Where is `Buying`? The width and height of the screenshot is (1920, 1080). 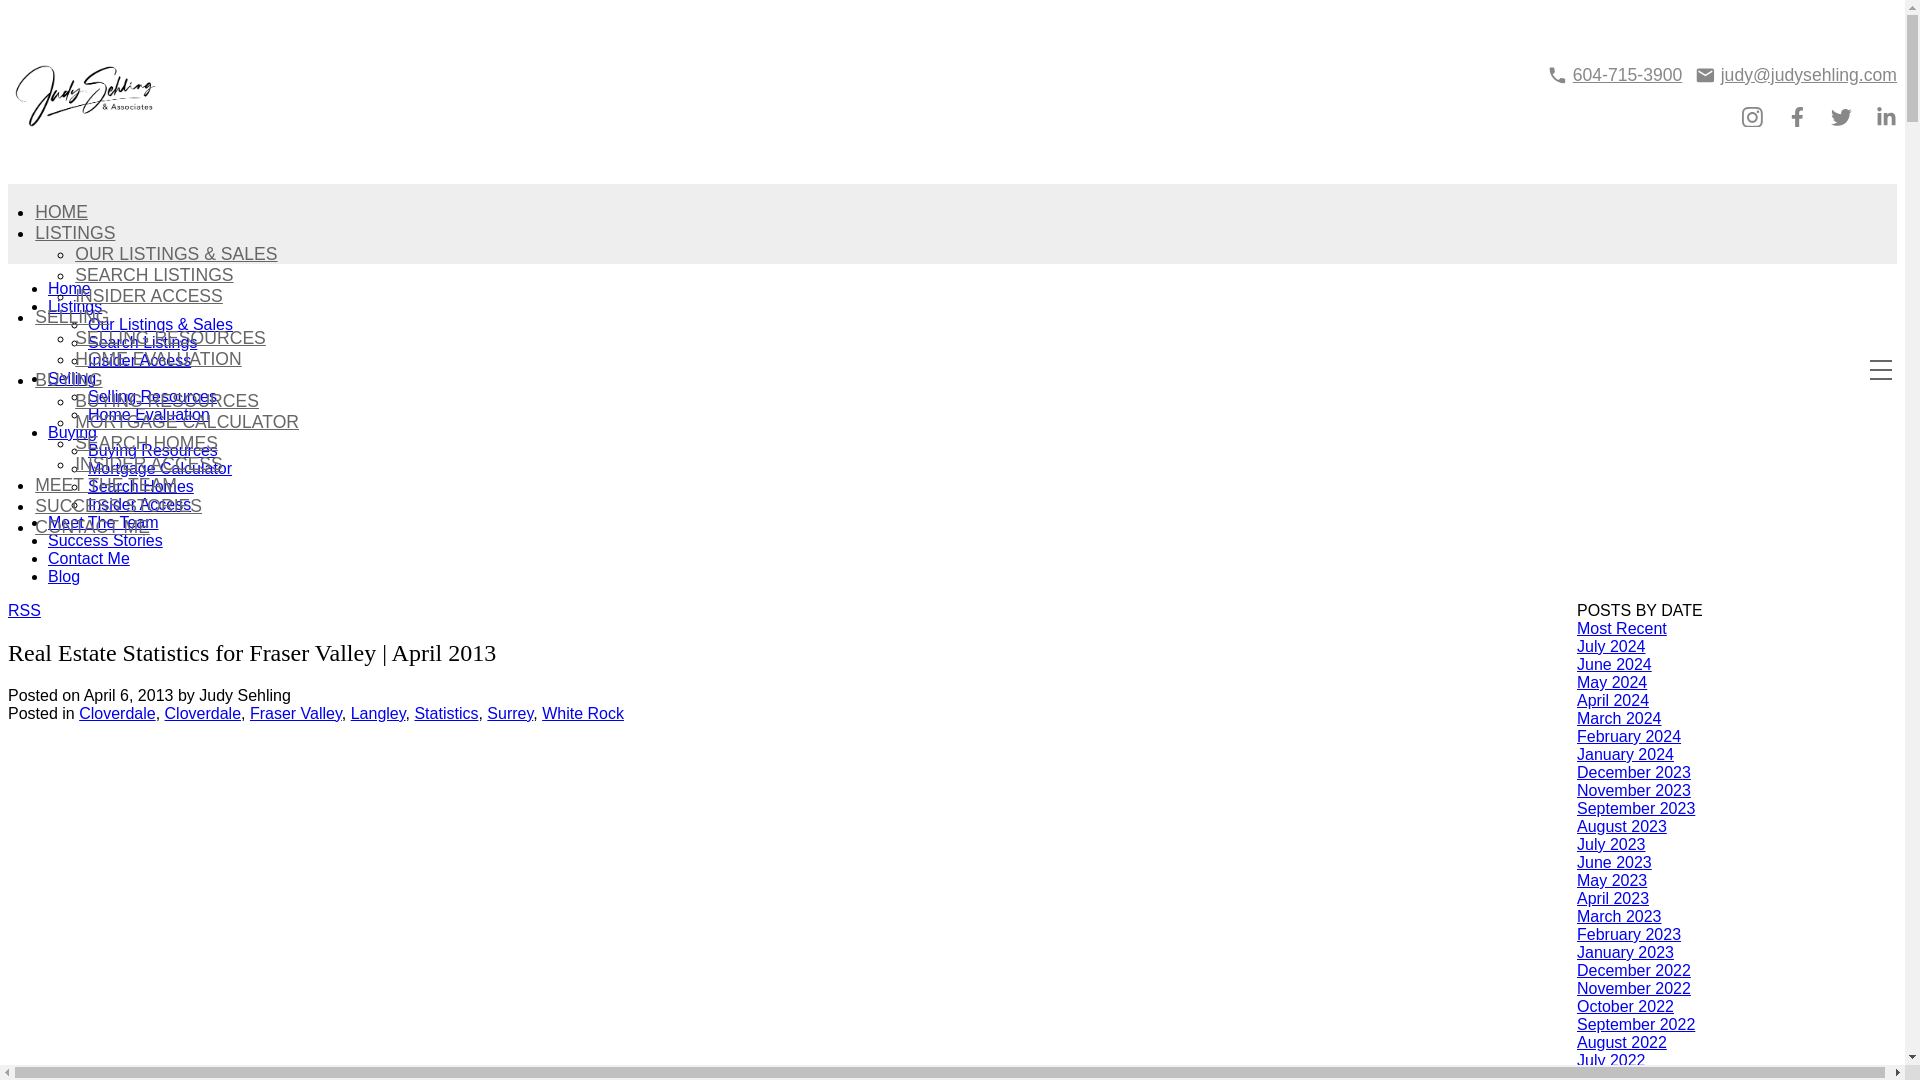
Buying is located at coordinates (72, 432).